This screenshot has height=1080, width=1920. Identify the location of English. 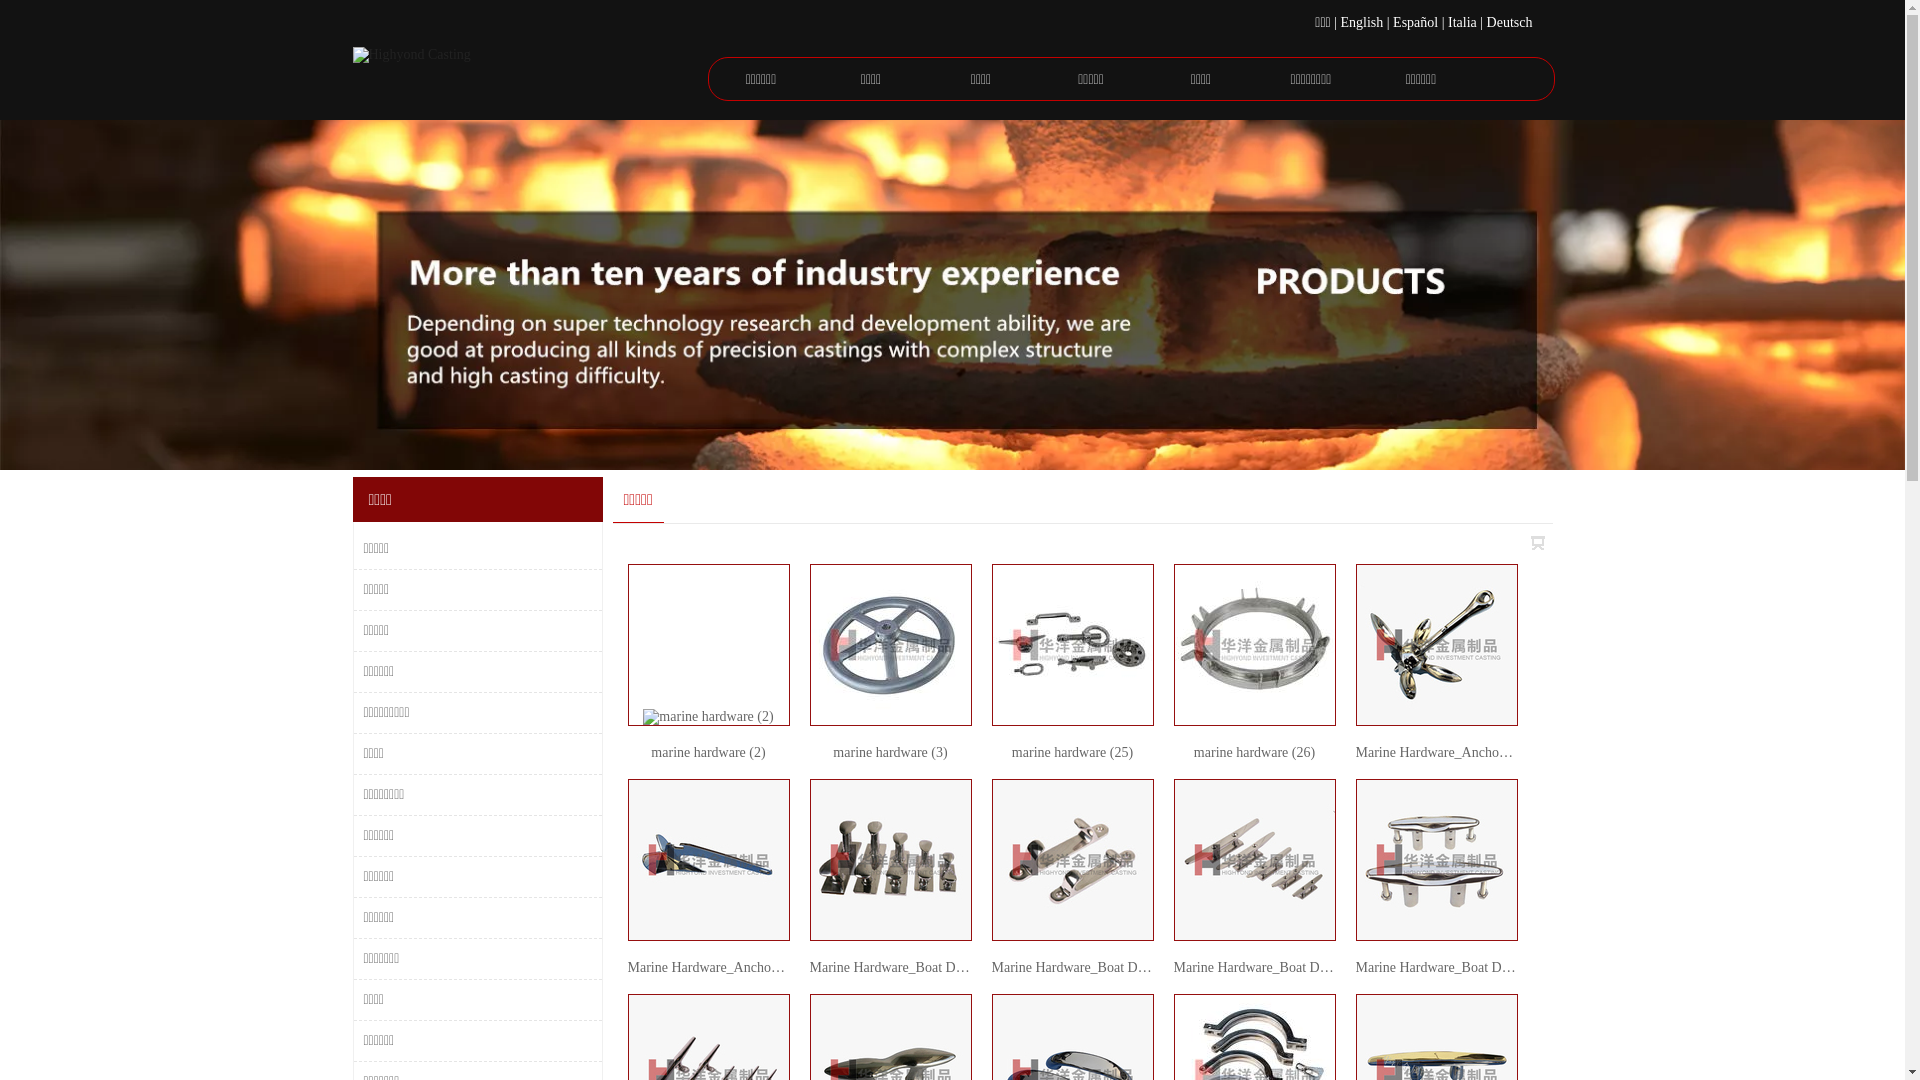
(1362, 22).